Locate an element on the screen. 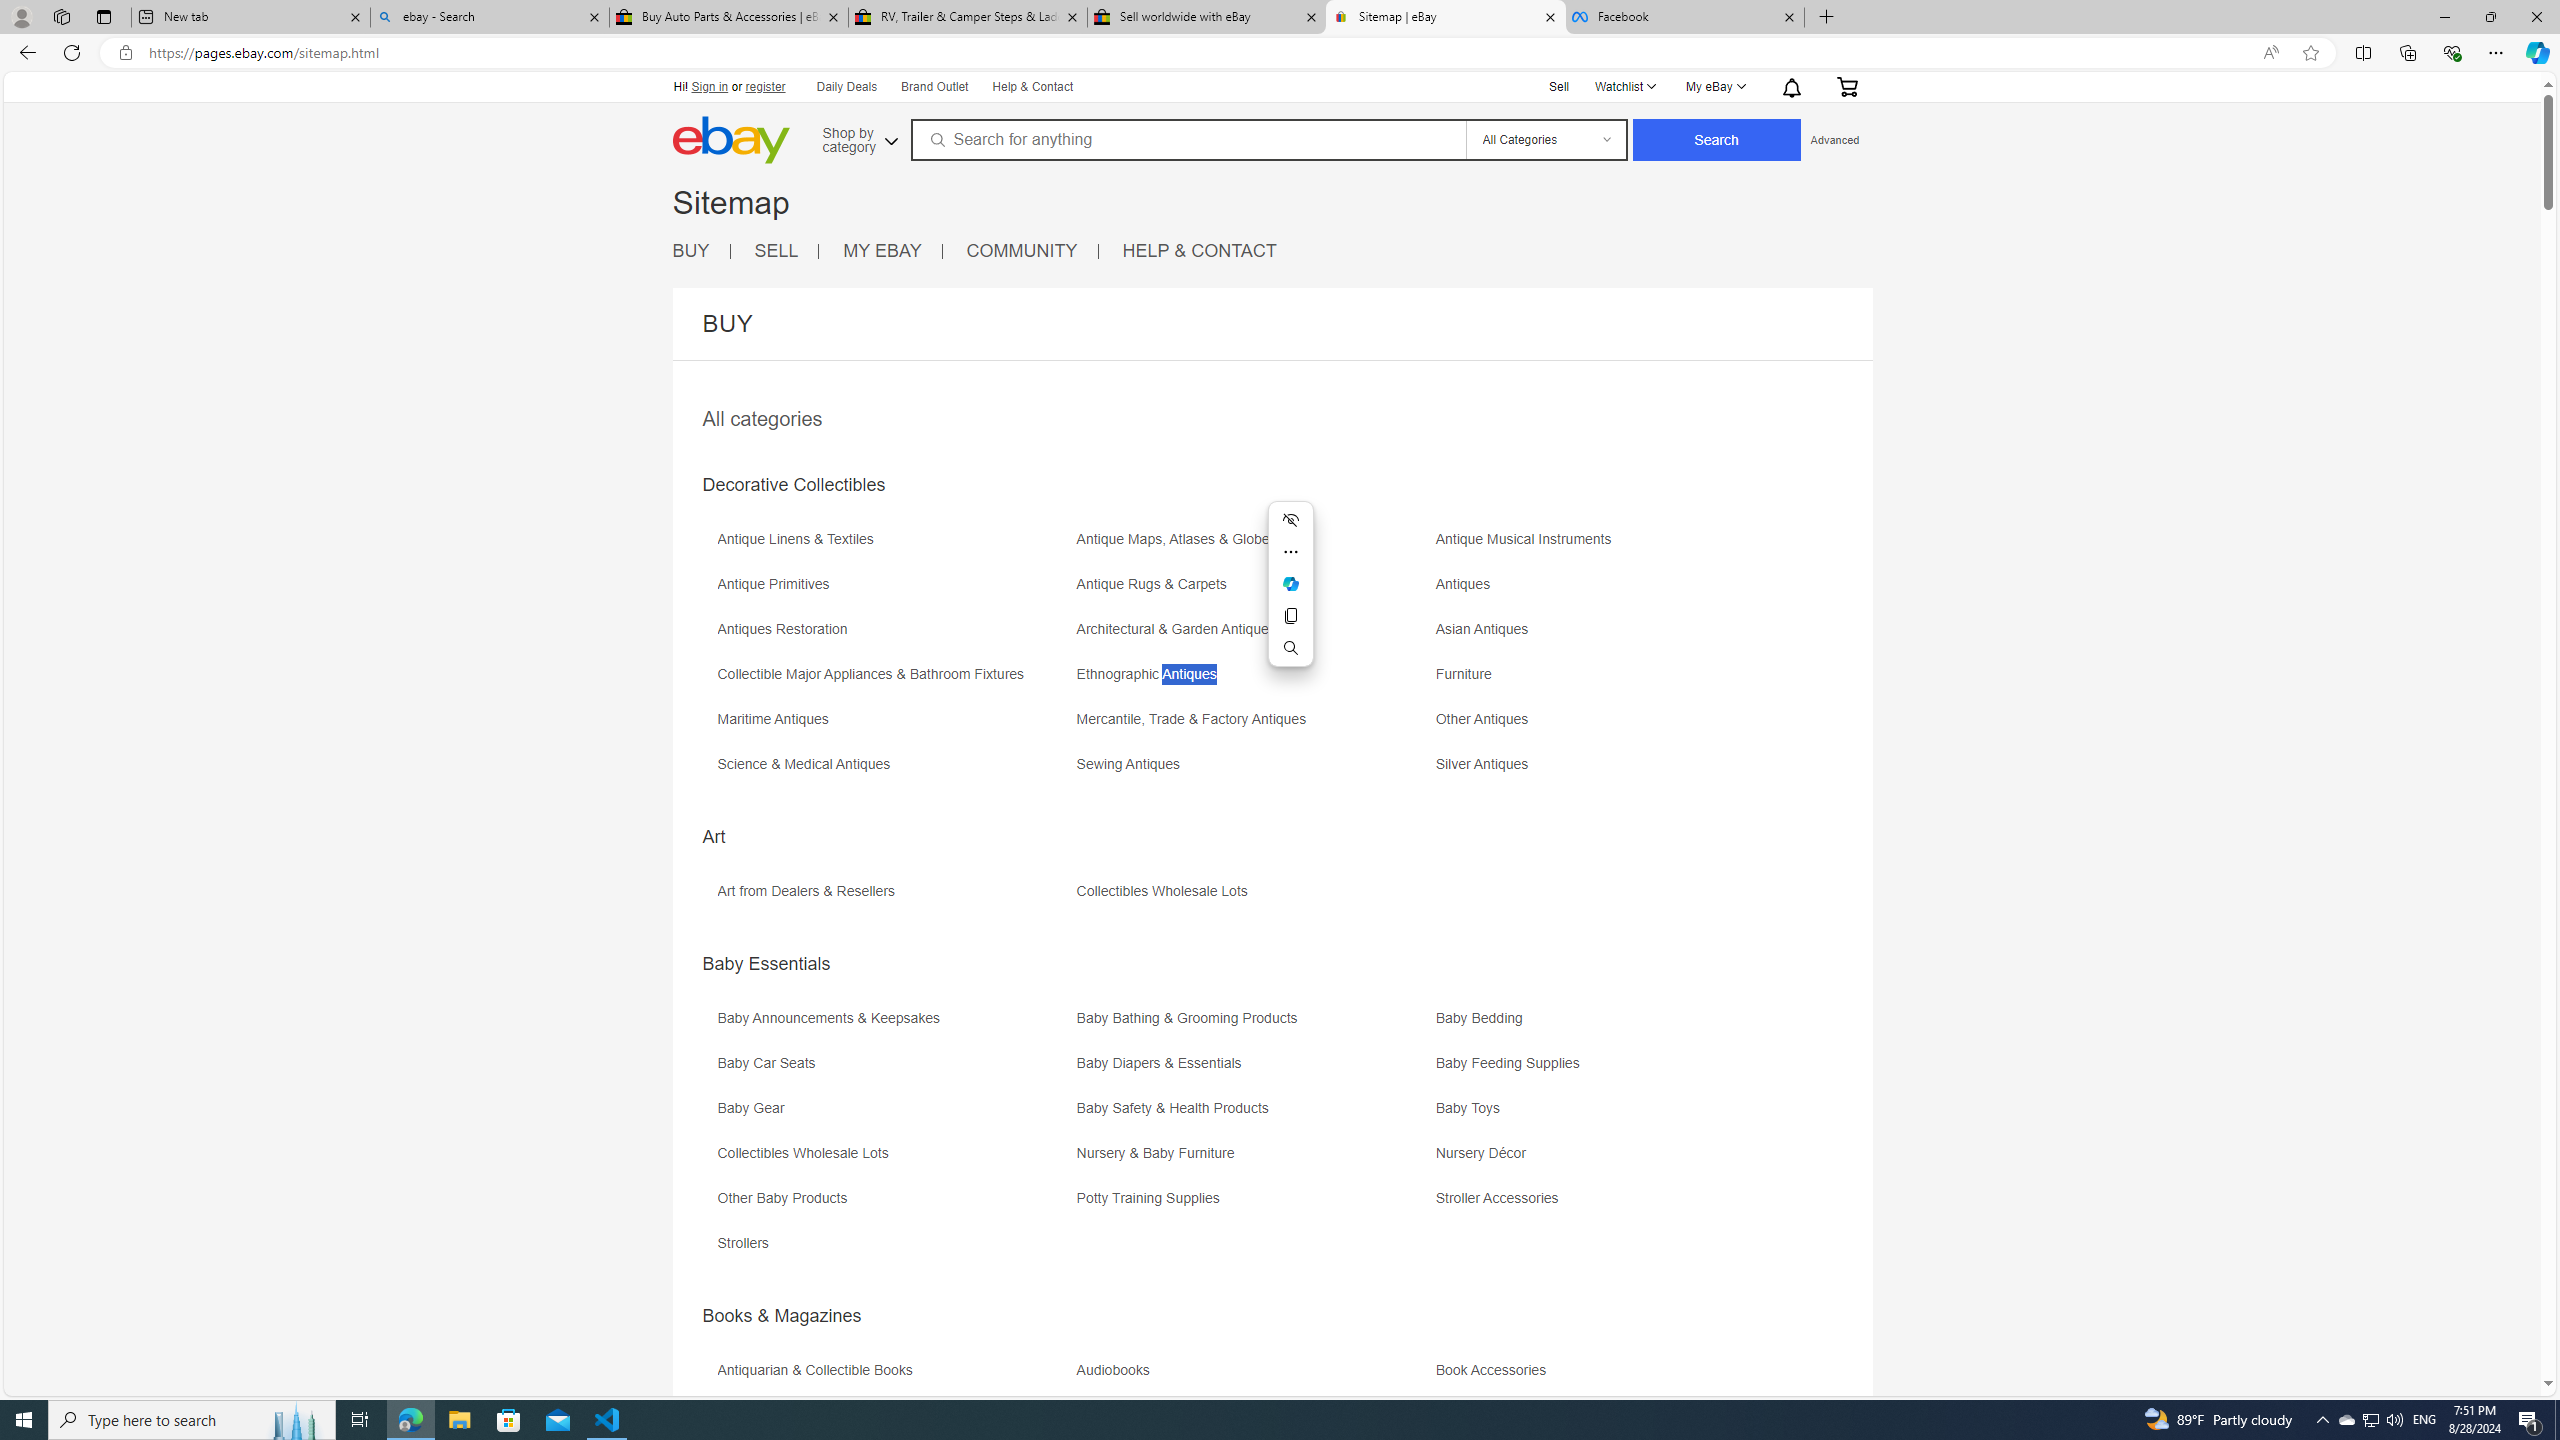  Asian Antiques is located at coordinates (1614, 636).